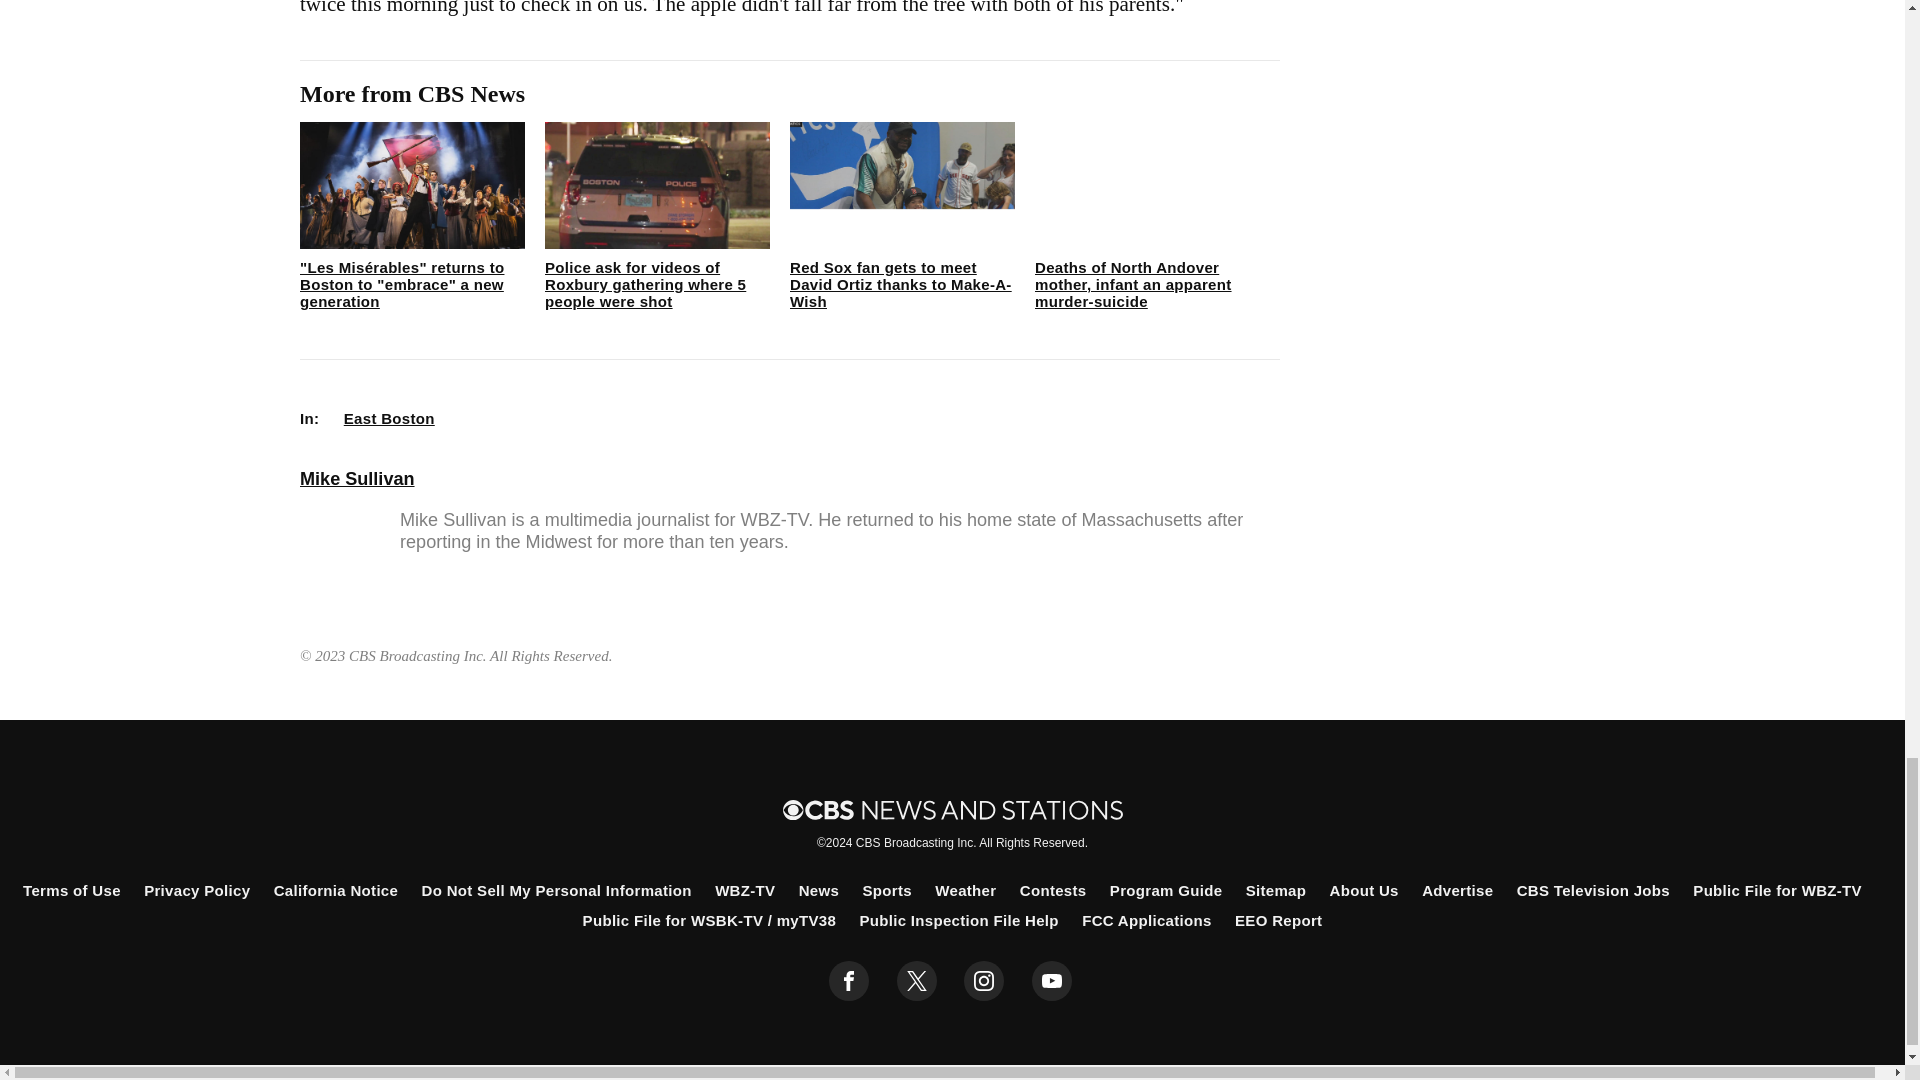  What do you see at coordinates (984, 981) in the screenshot?
I see `instagram` at bounding box center [984, 981].